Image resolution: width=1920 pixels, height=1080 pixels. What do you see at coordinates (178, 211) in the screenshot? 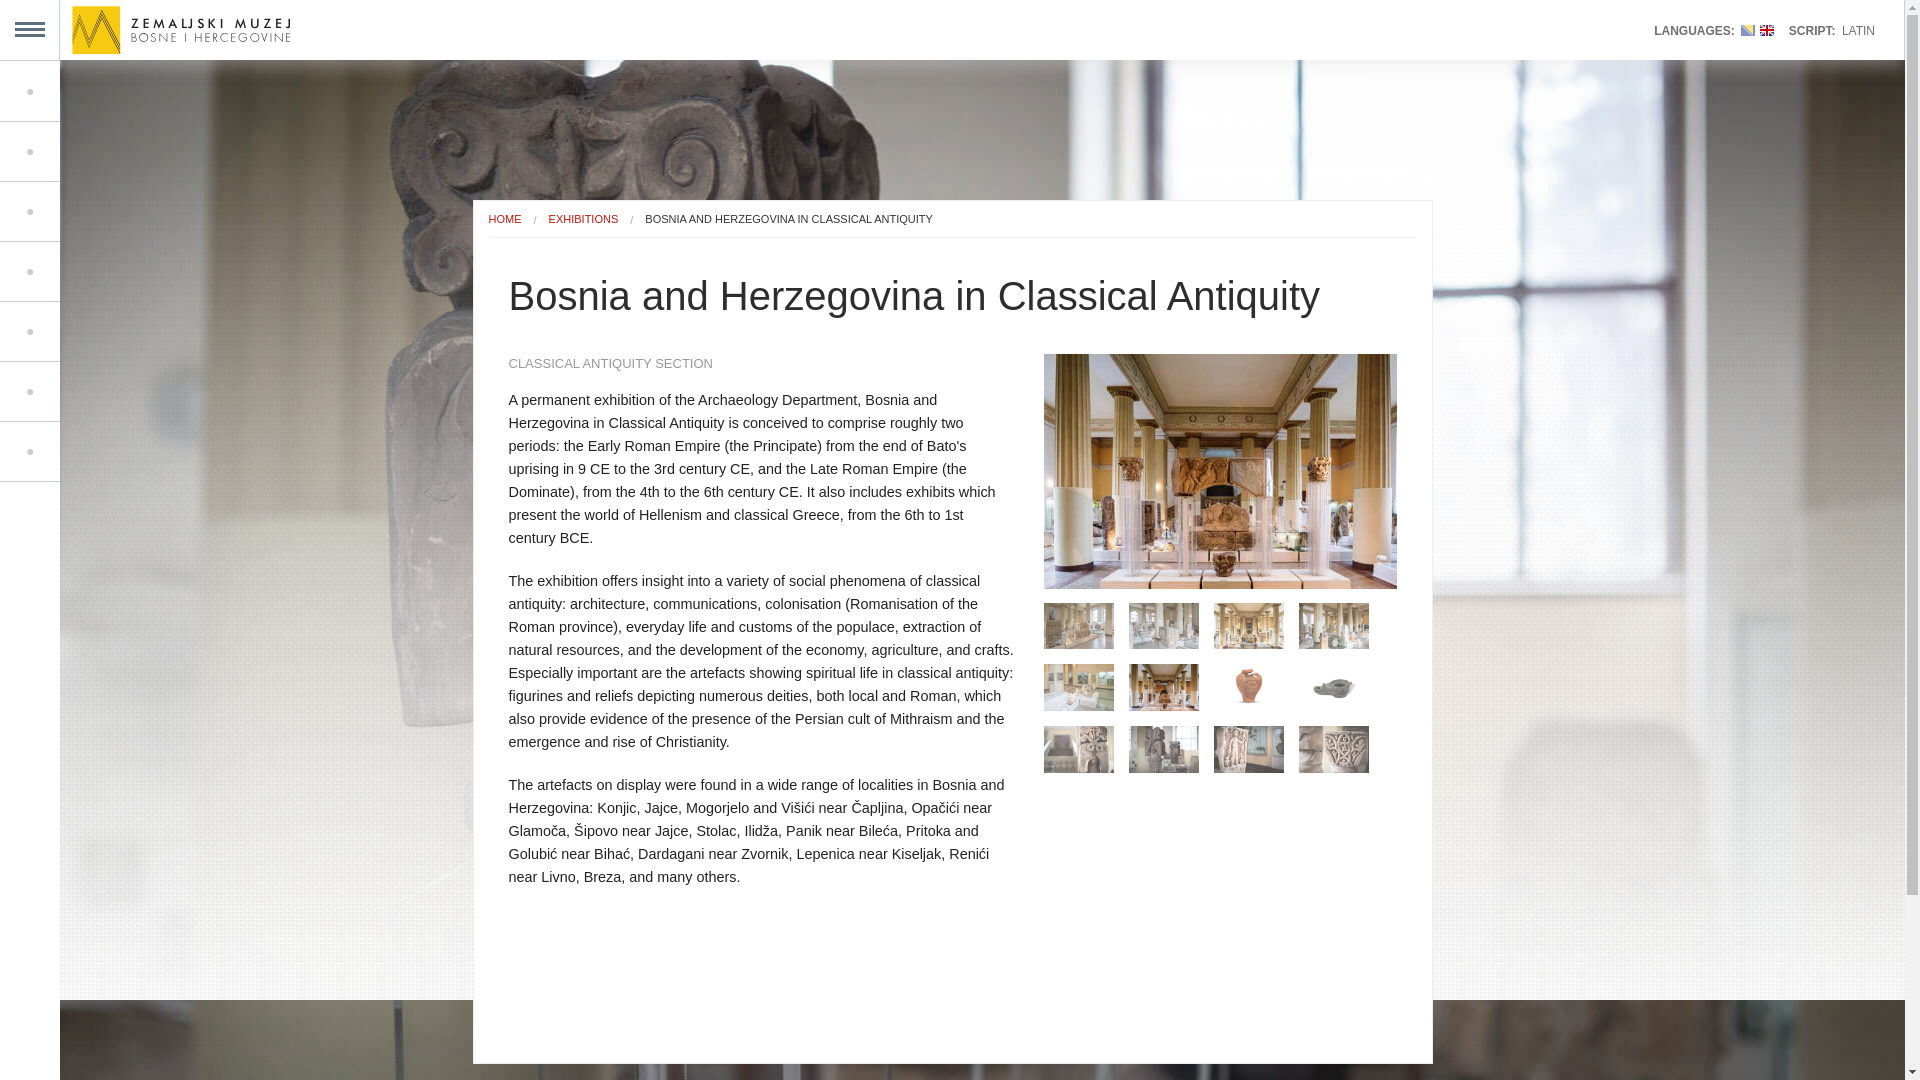
I see `COLLECTIONS` at bounding box center [178, 211].